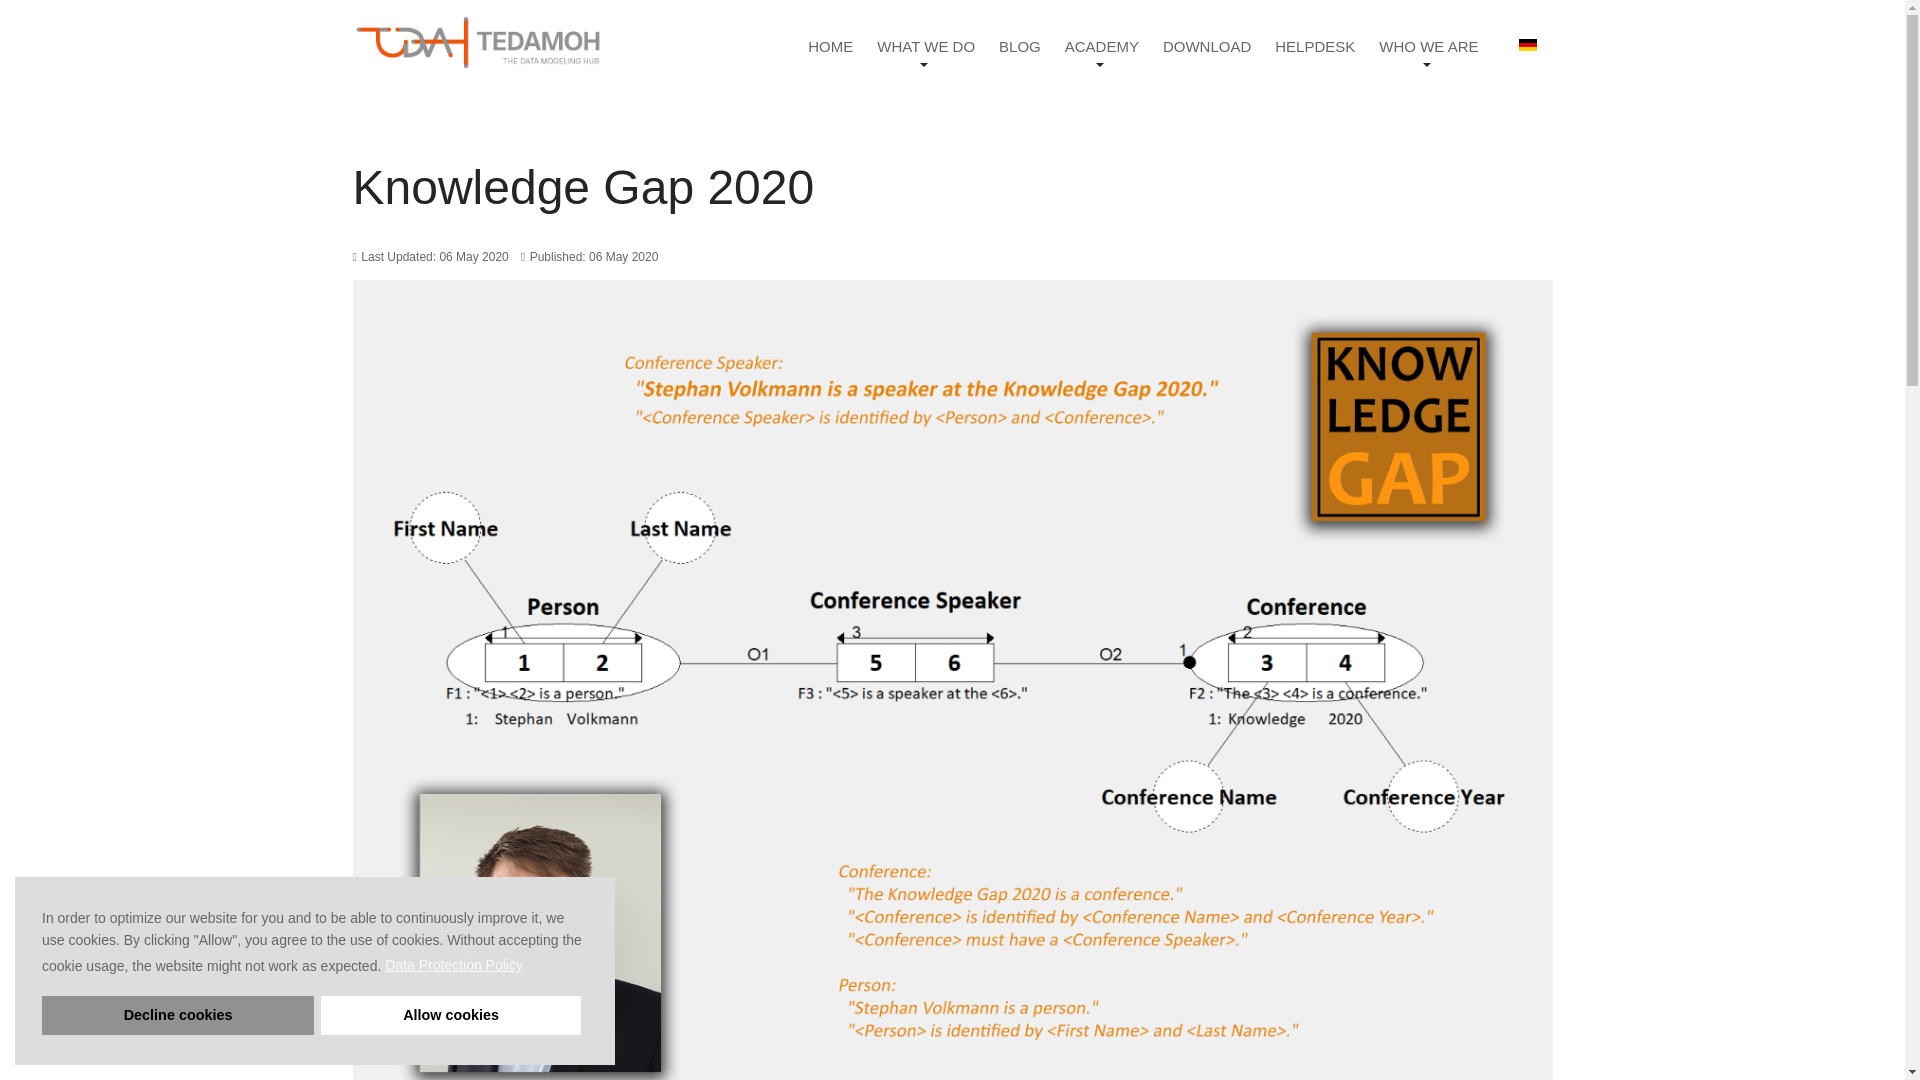 The width and height of the screenshot is (1920, 1080). What do you see at coordinates (1428, 54) in the screenshot?
I see `WHO WE ARE` at bounding box center [1428, 54].